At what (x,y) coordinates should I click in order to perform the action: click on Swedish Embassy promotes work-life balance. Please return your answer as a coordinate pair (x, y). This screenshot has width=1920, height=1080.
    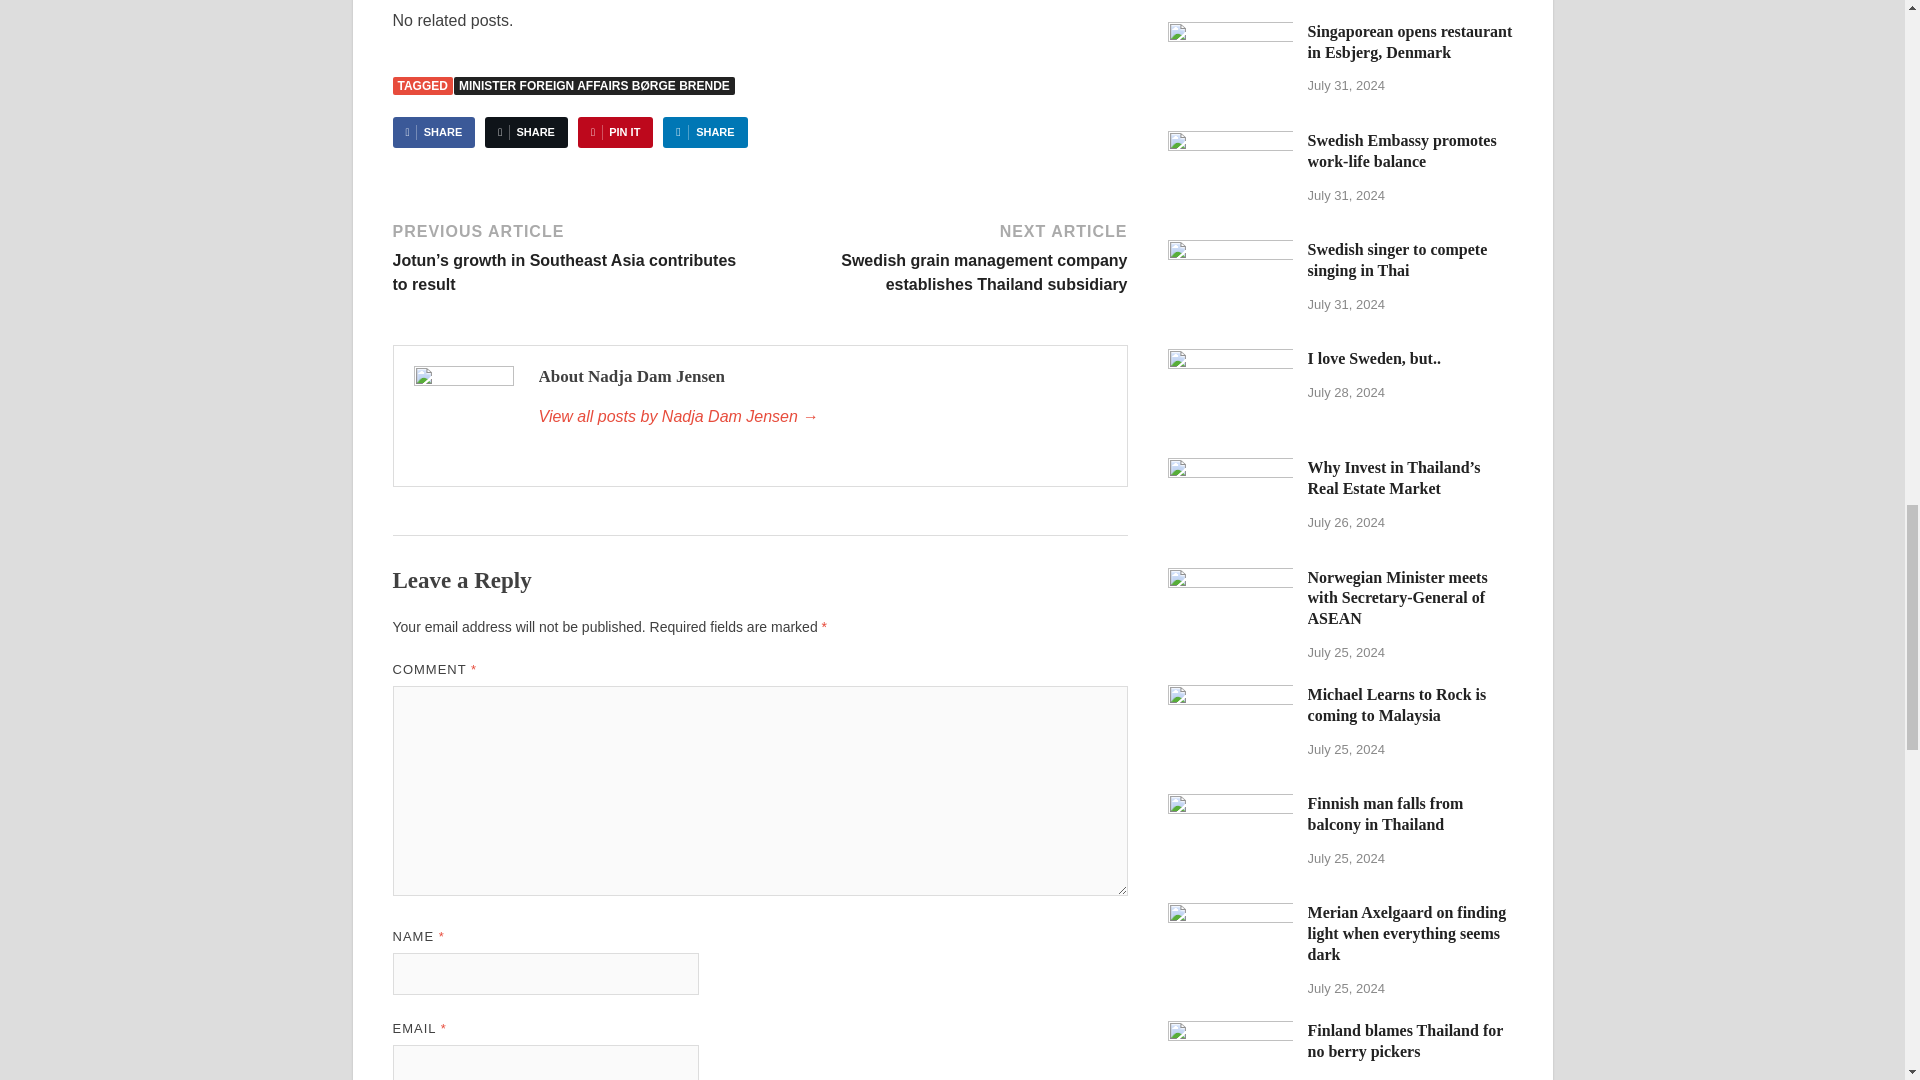
    Looking at the image, I should click on (1230, 142).